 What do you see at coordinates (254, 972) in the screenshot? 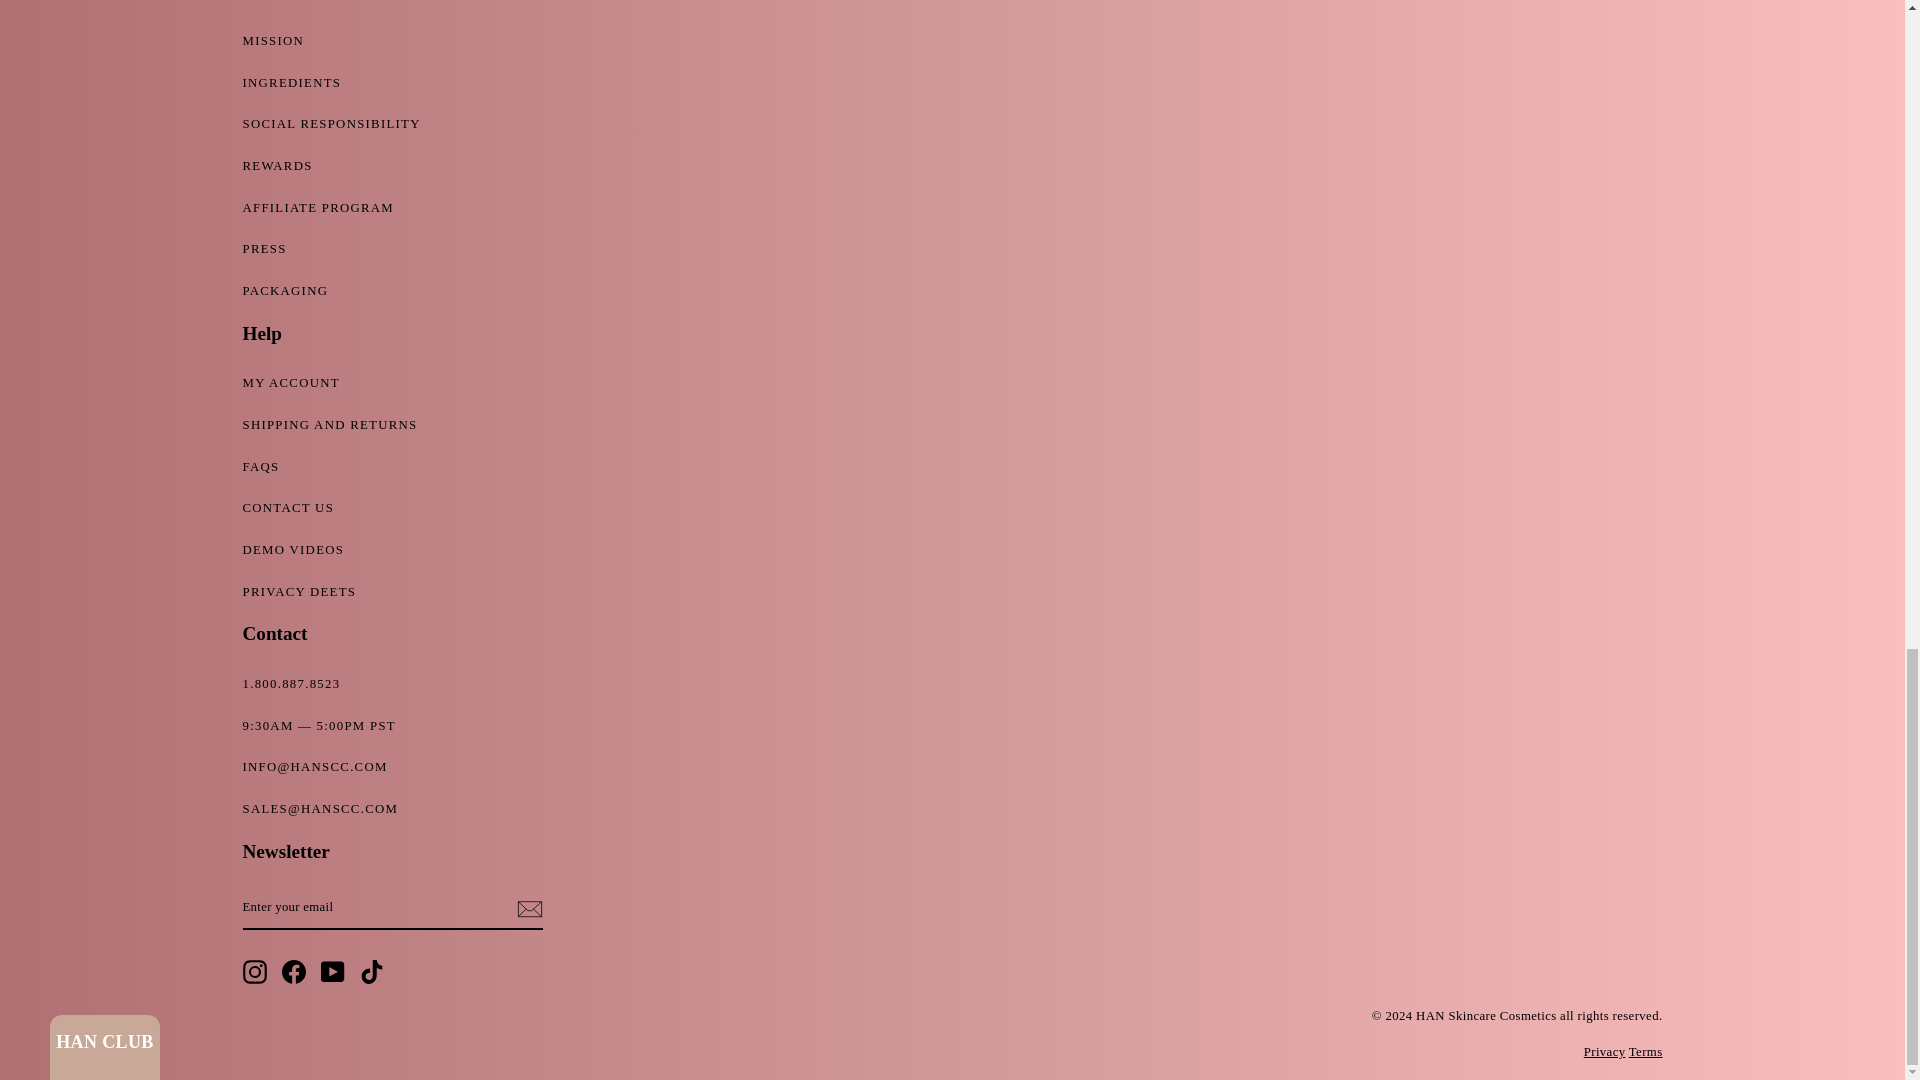
I see `HAN Skincare Cosmetics on Instagram` at bounding box center [254, 972].